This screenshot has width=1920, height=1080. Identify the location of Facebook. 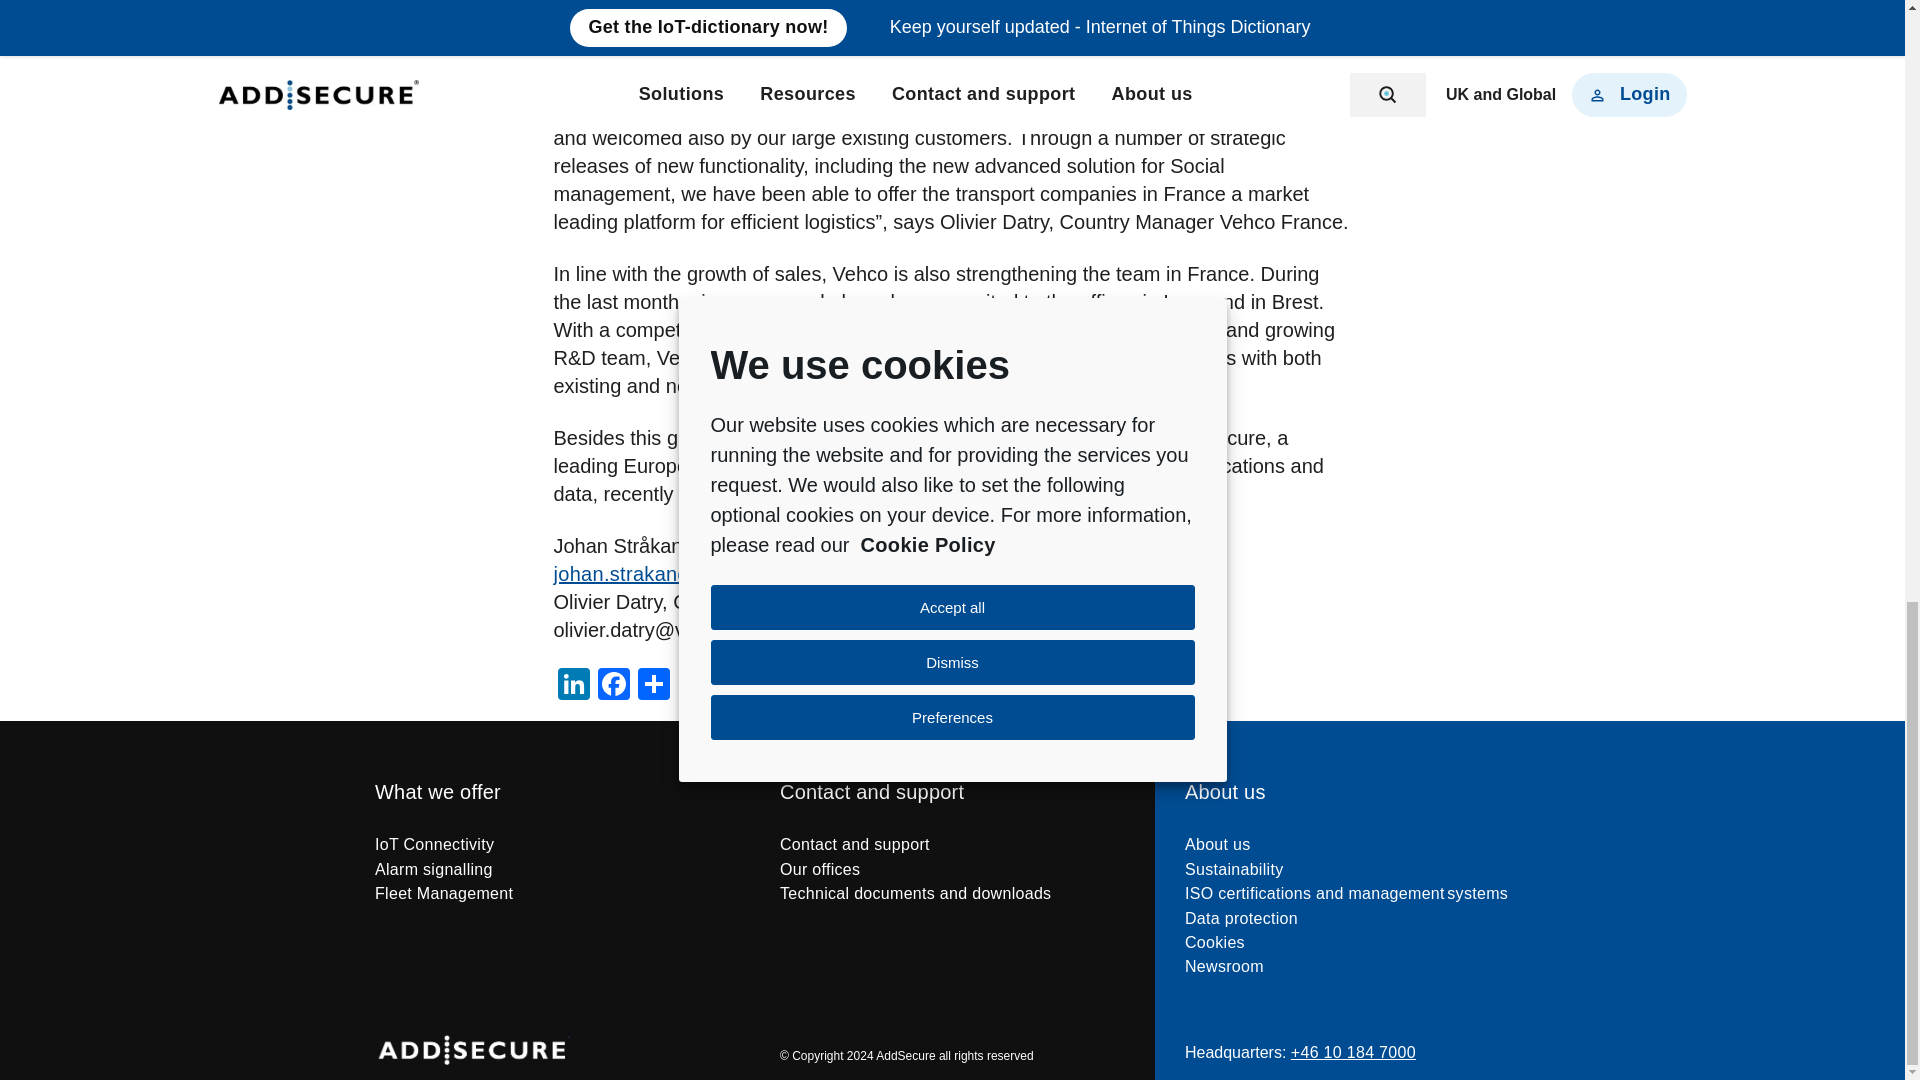
(613, 686).